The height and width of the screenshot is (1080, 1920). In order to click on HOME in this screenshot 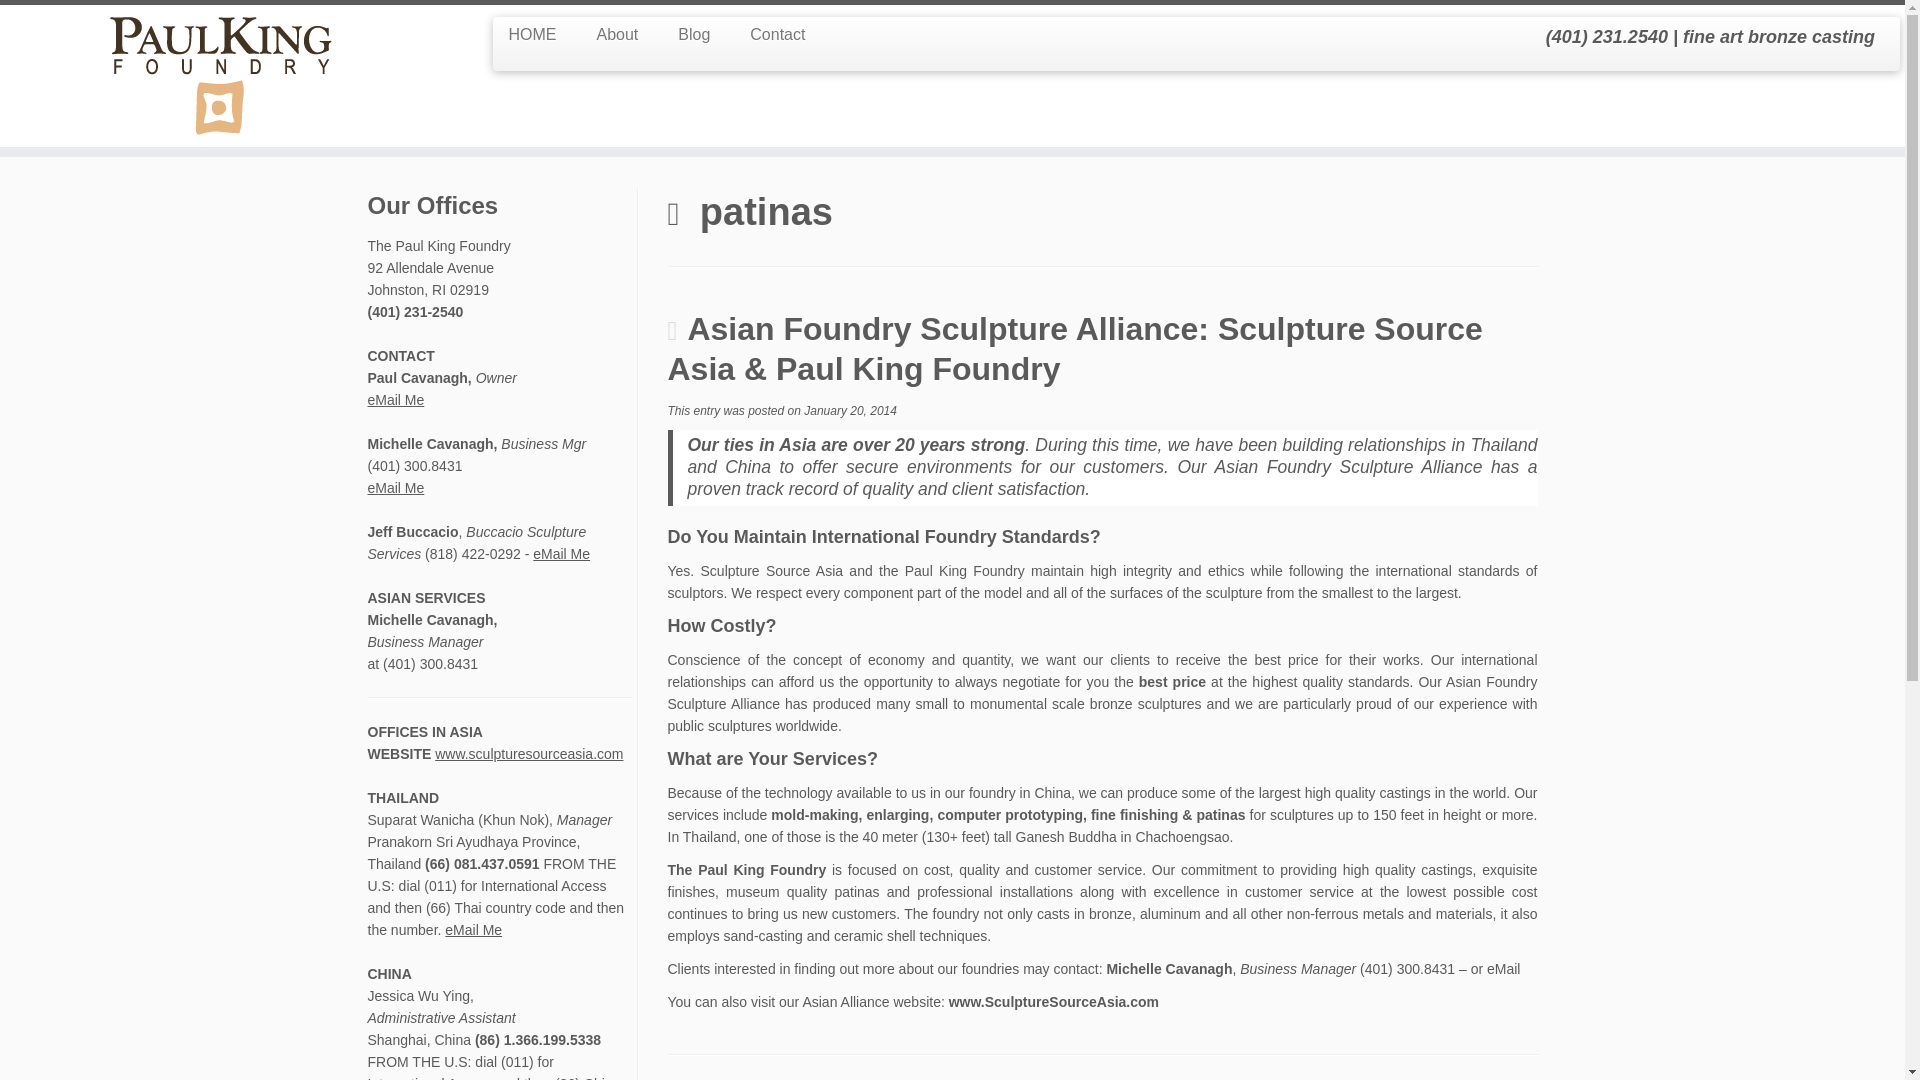, I will do `click(540, 34)`.